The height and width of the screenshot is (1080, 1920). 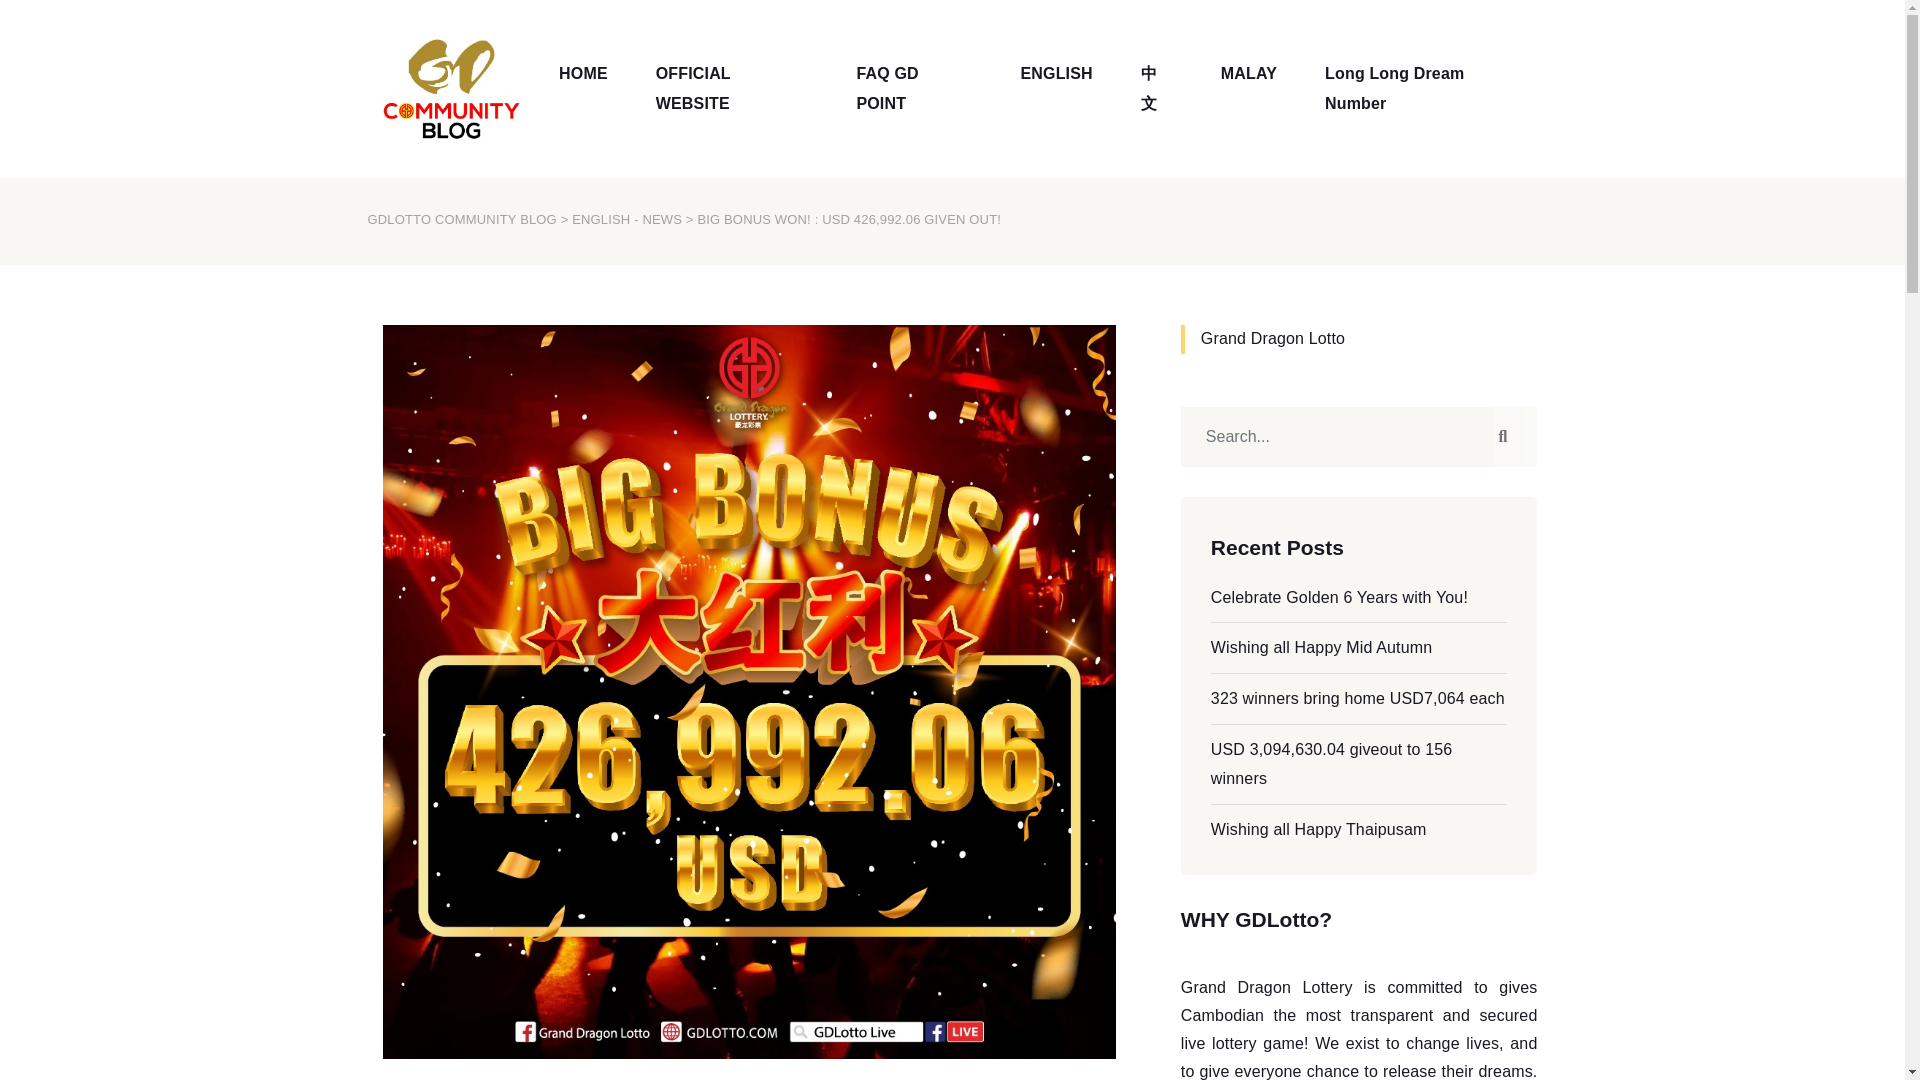 I want to click on Long Long Dream Number, so click(x=1427, y=88).